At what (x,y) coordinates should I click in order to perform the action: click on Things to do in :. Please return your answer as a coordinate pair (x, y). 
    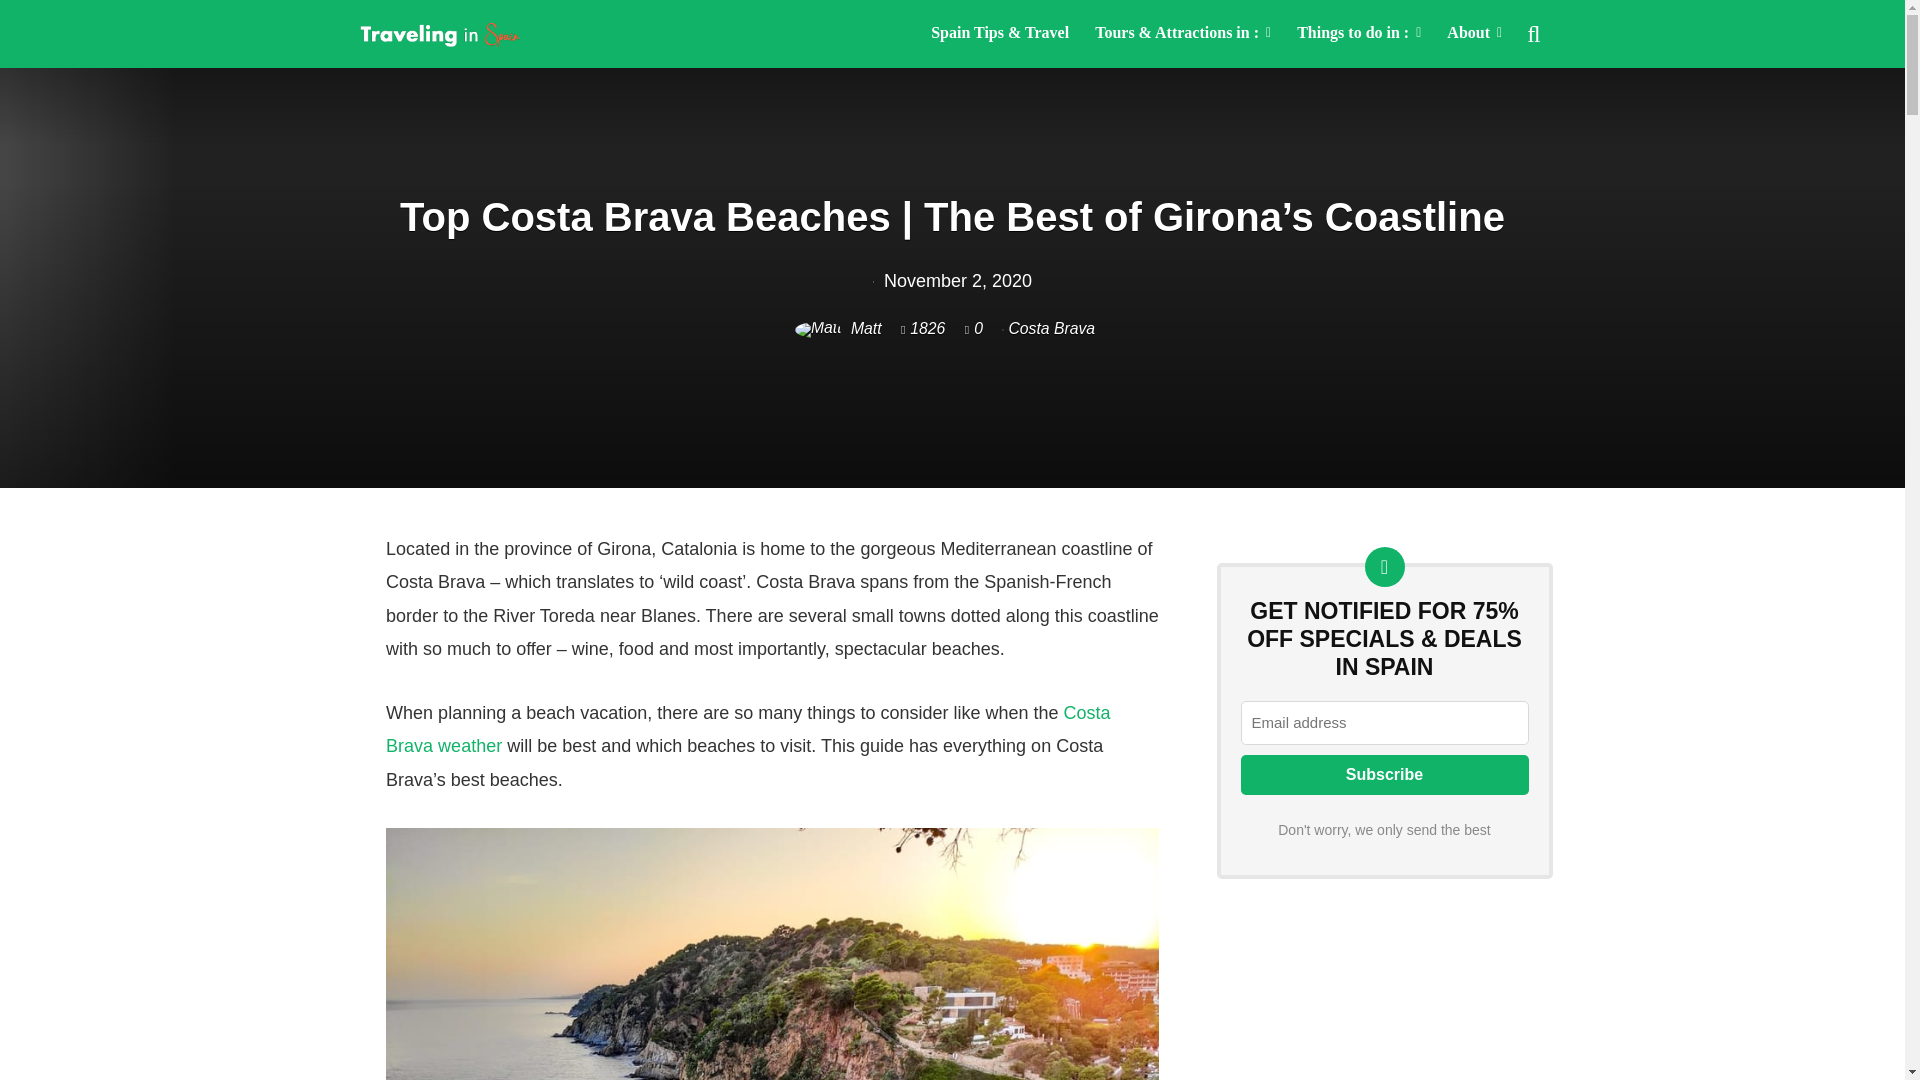
    Looking at the image, I should click on (1359, 34).